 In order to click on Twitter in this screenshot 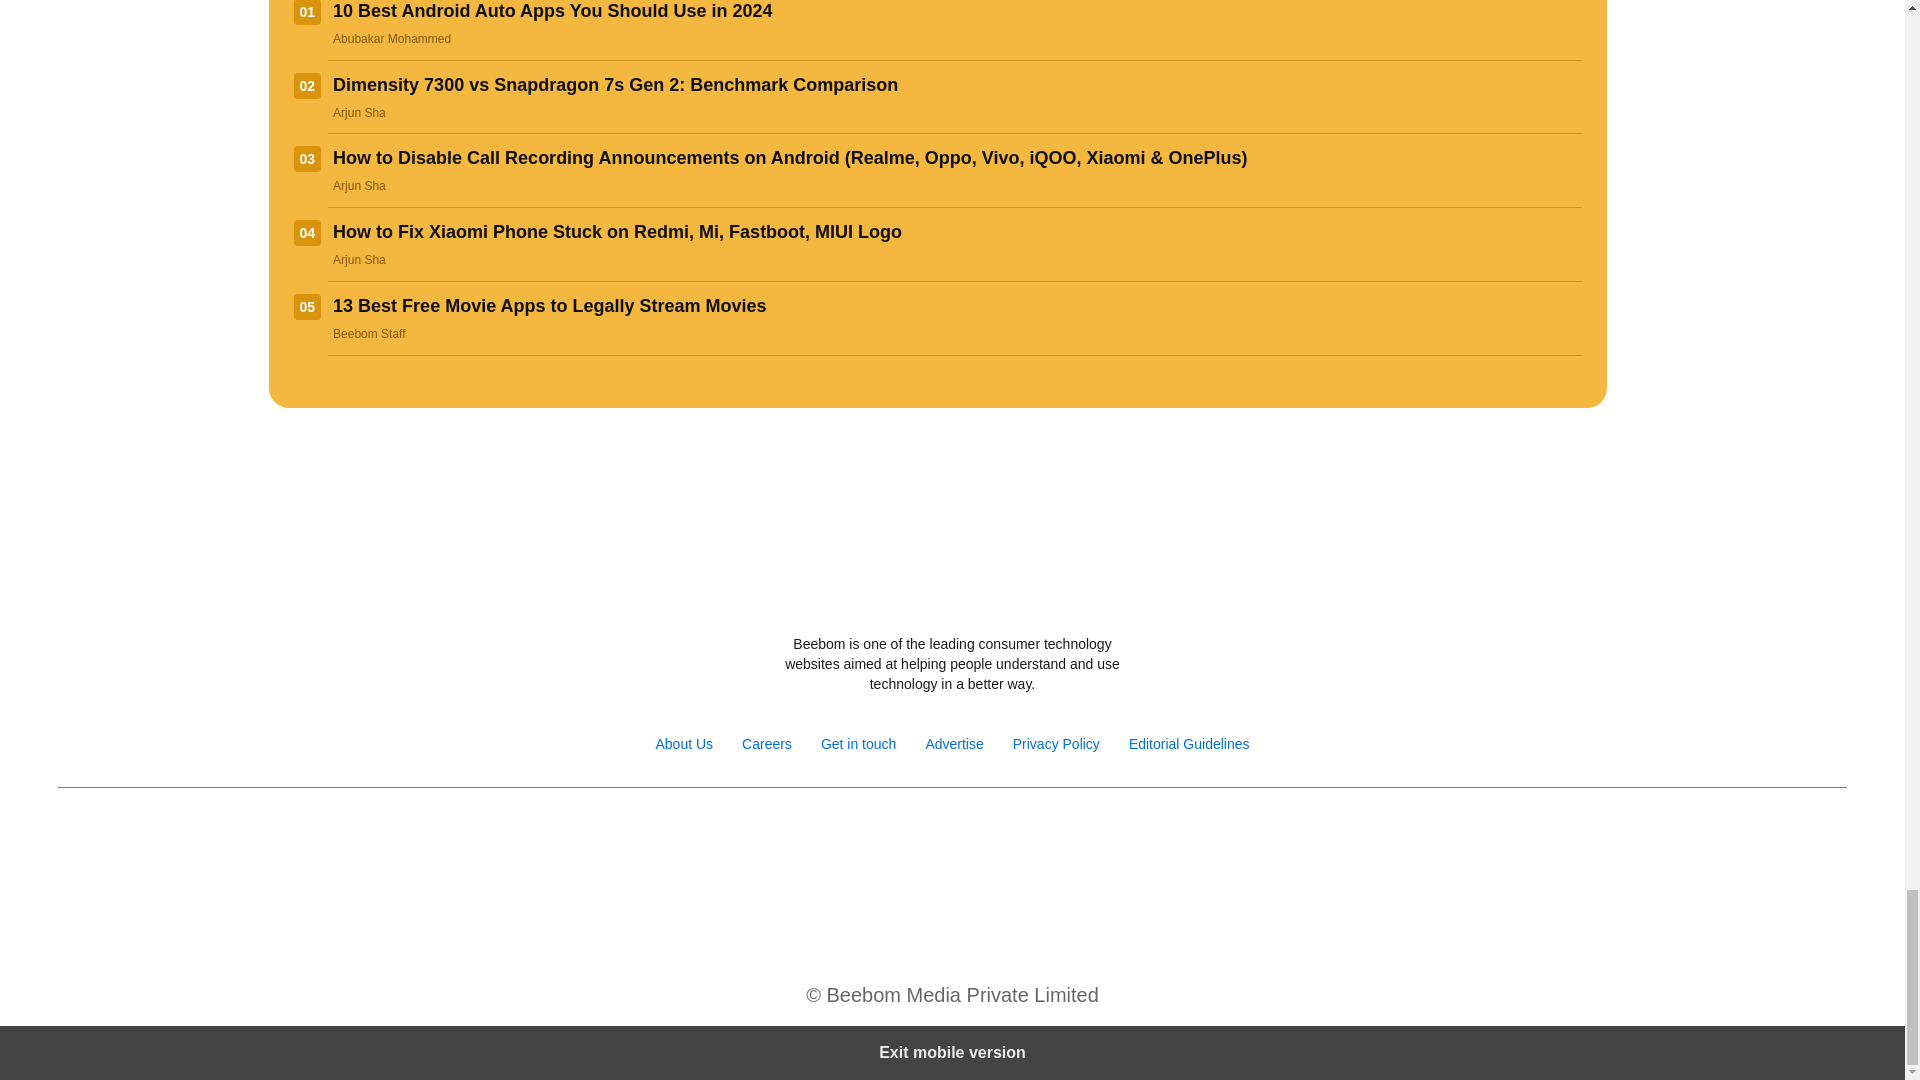, I will do `click(930, 838)`.